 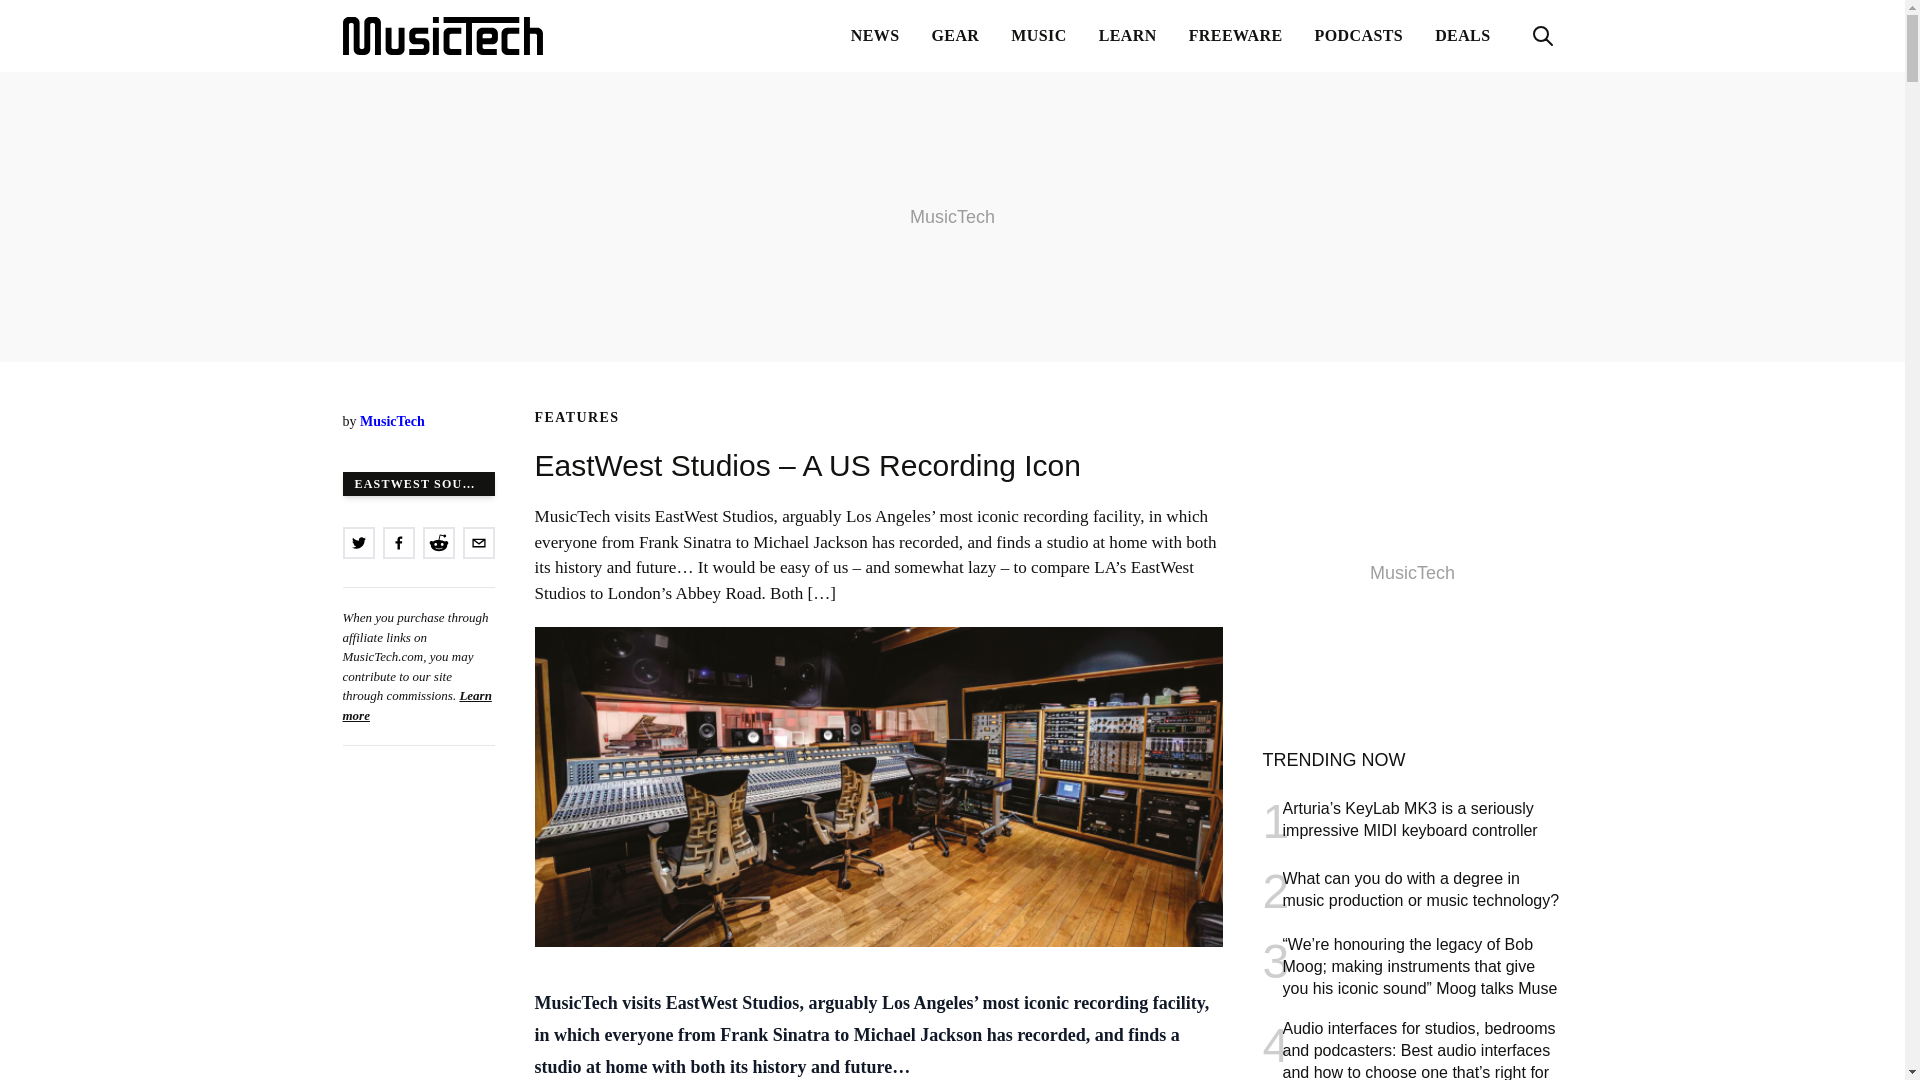 I want to click on MusicTech, so click(x=392, y=420).